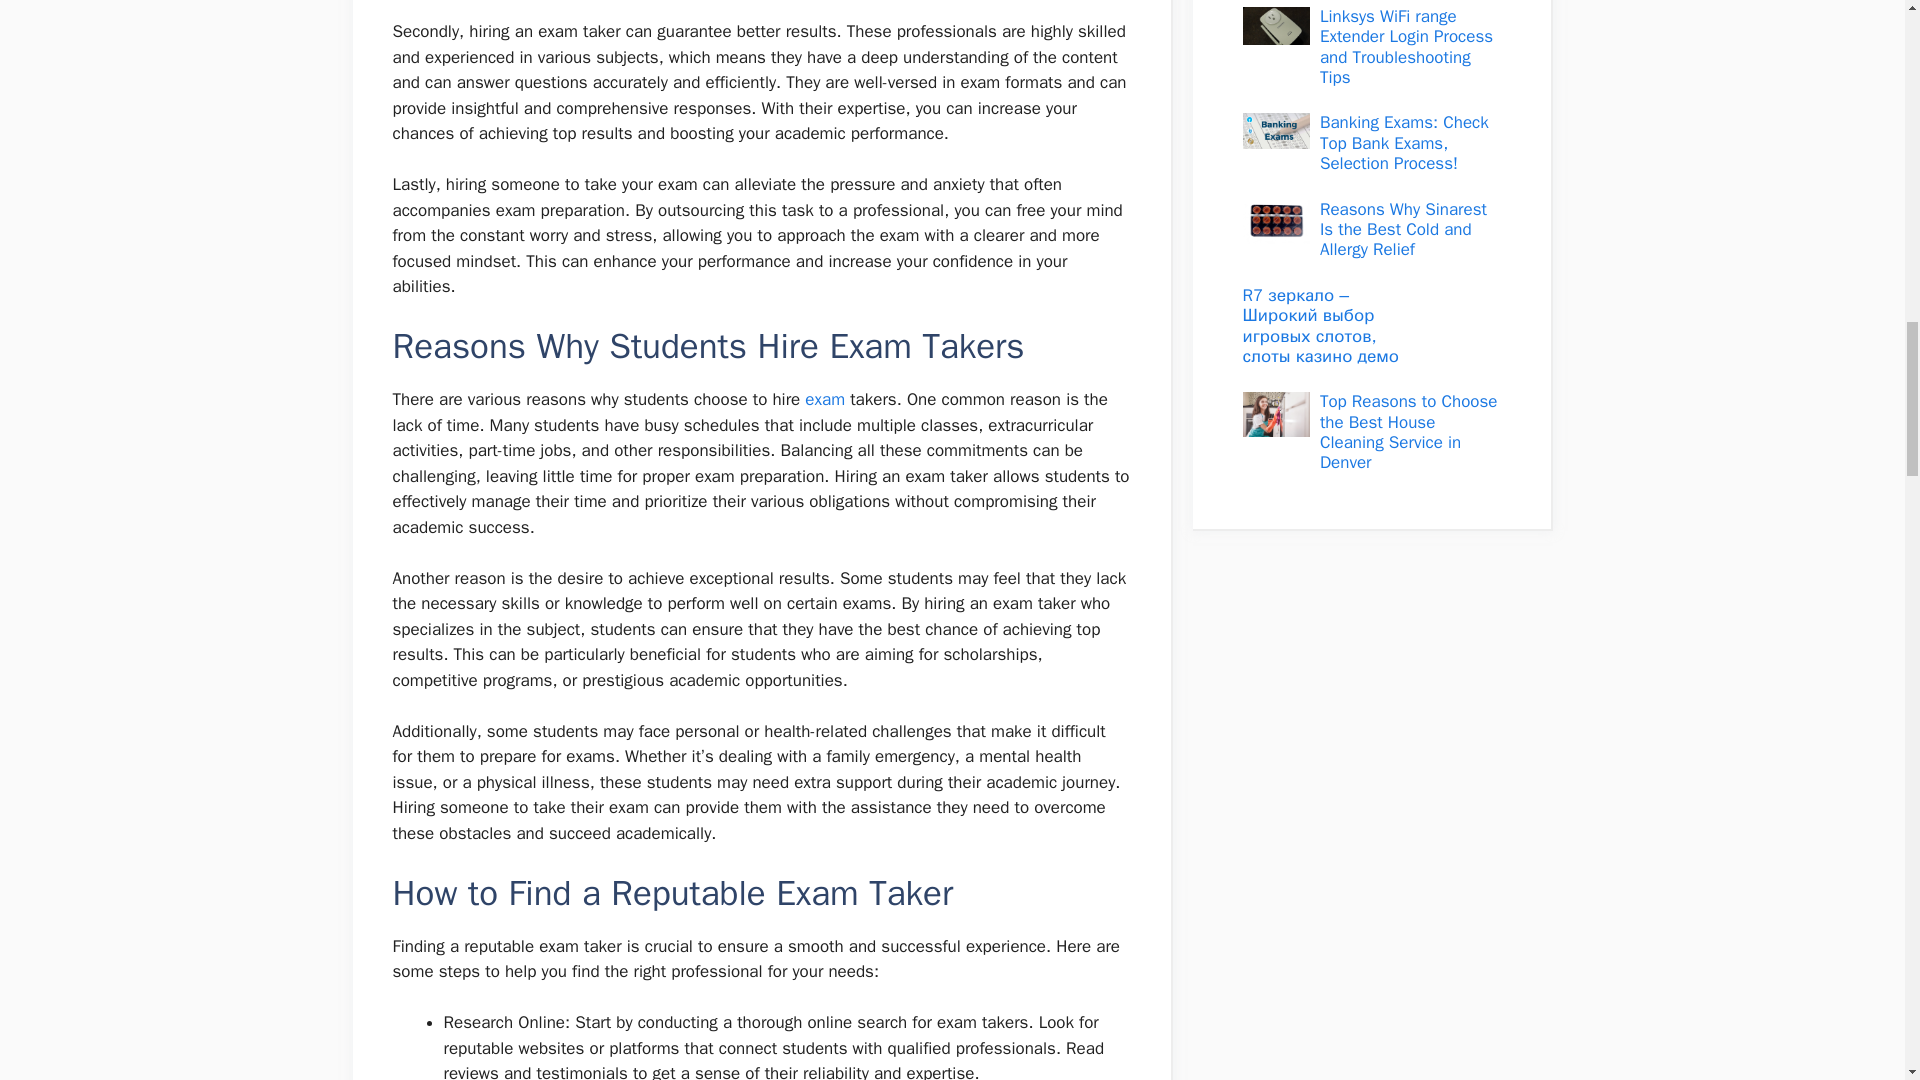  What do you see at coordinates (824, 399) in the screenshot?
I see `exam` at bounding box center [824, 399].